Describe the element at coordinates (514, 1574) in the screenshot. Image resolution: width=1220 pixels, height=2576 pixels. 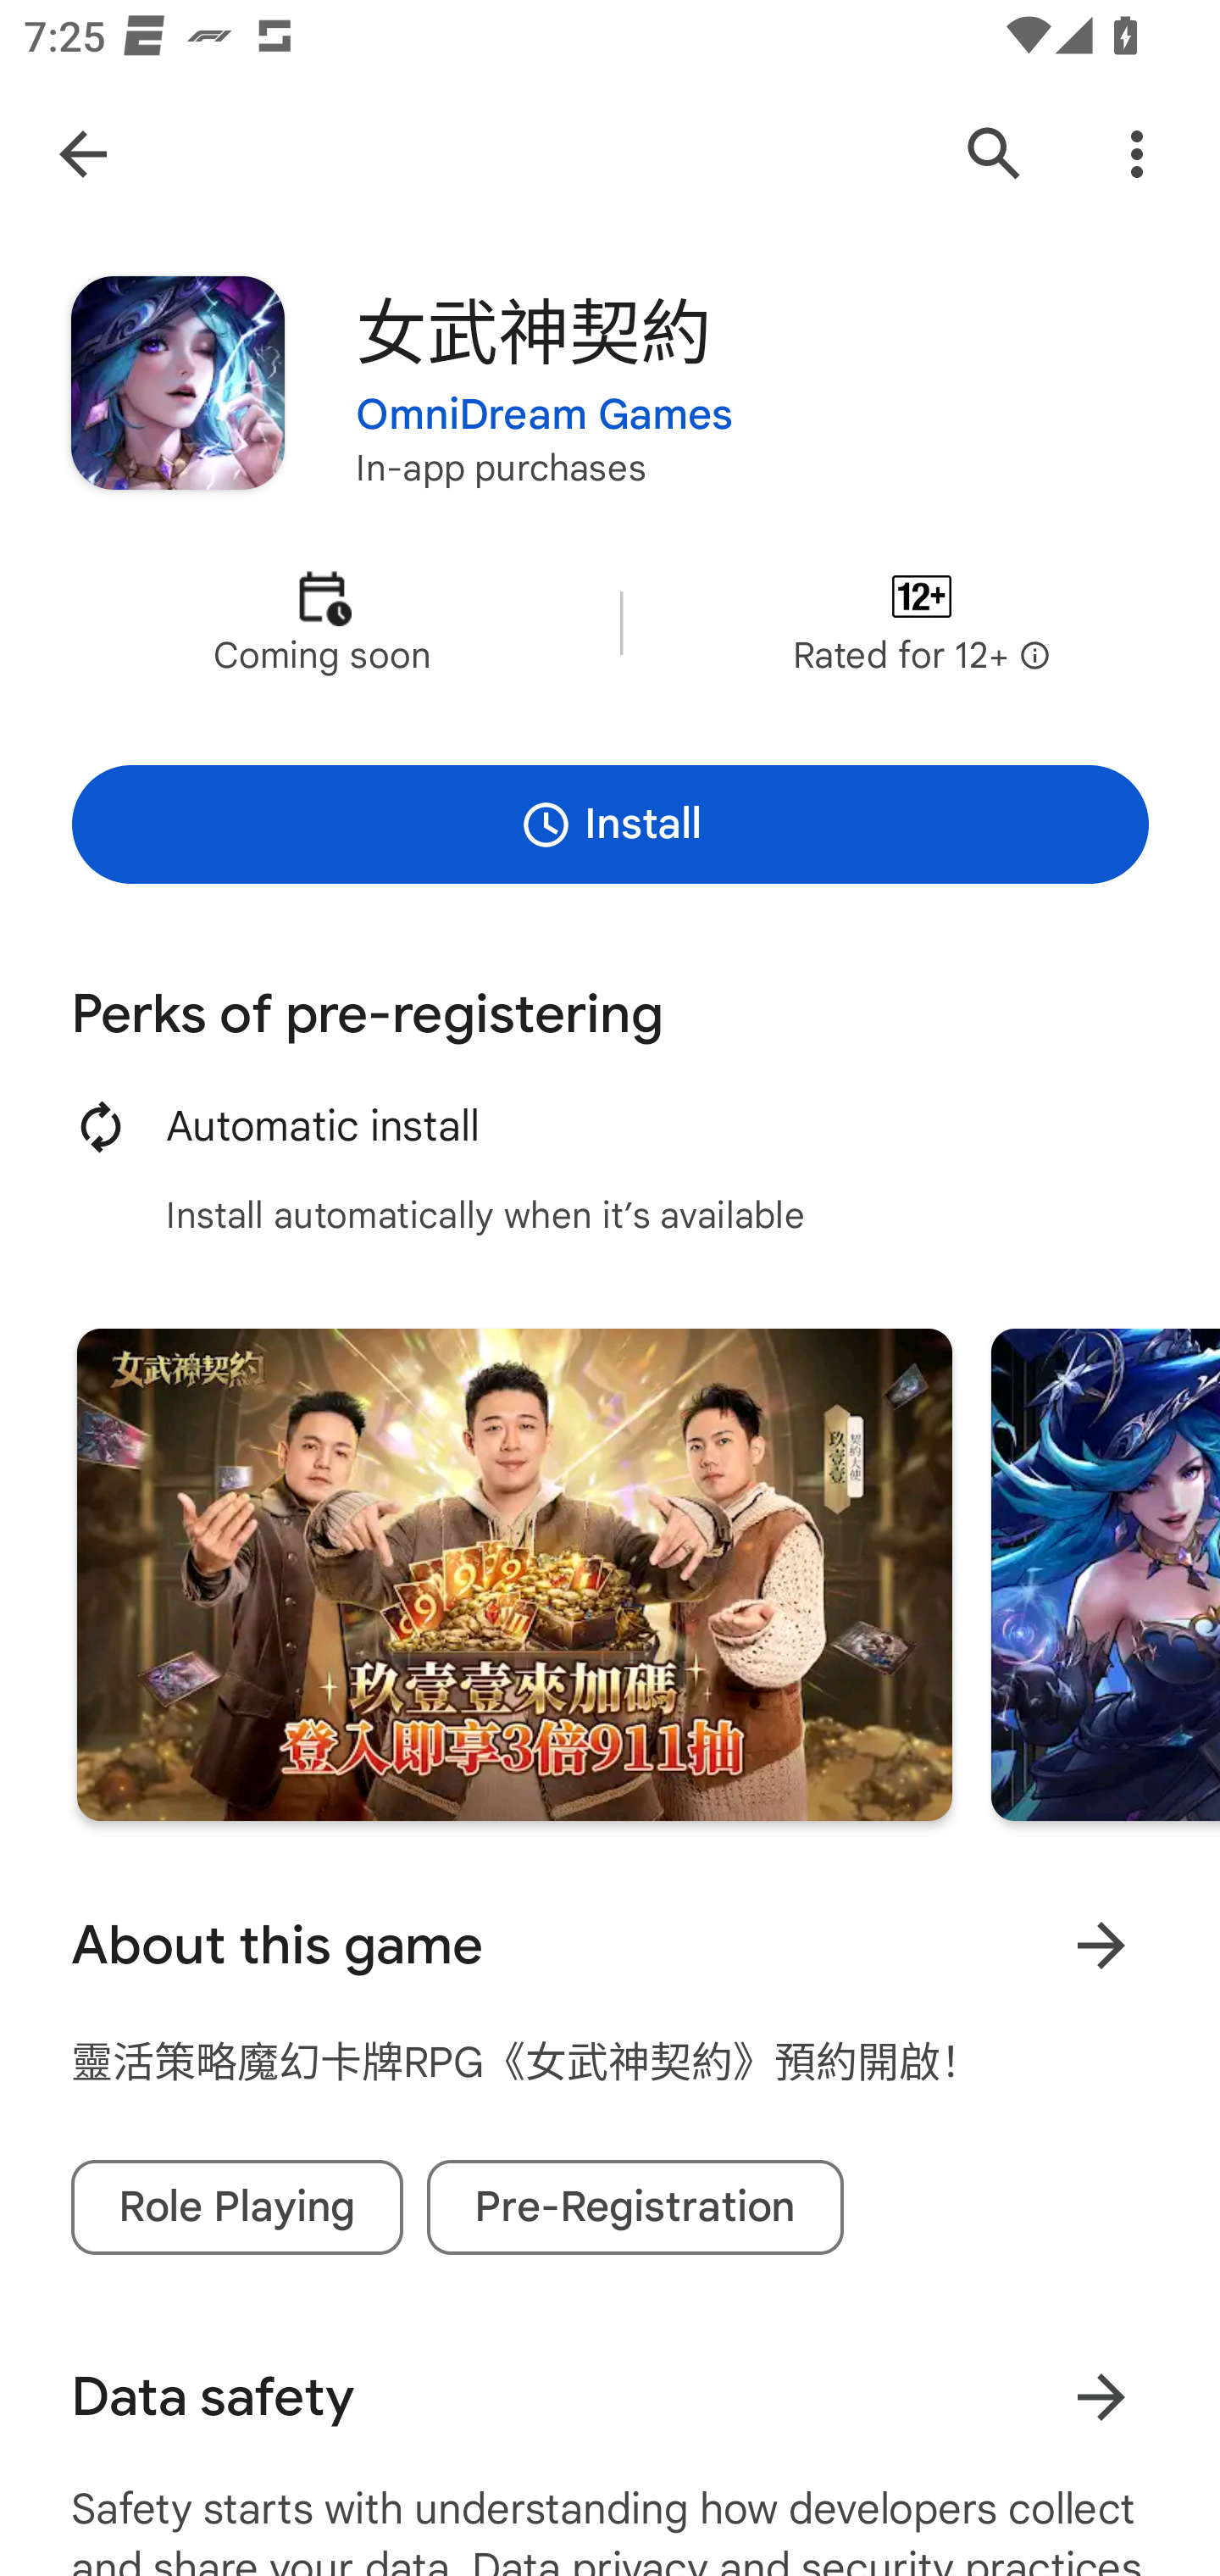
I see `Screenshot "1" of "5"` at that location.